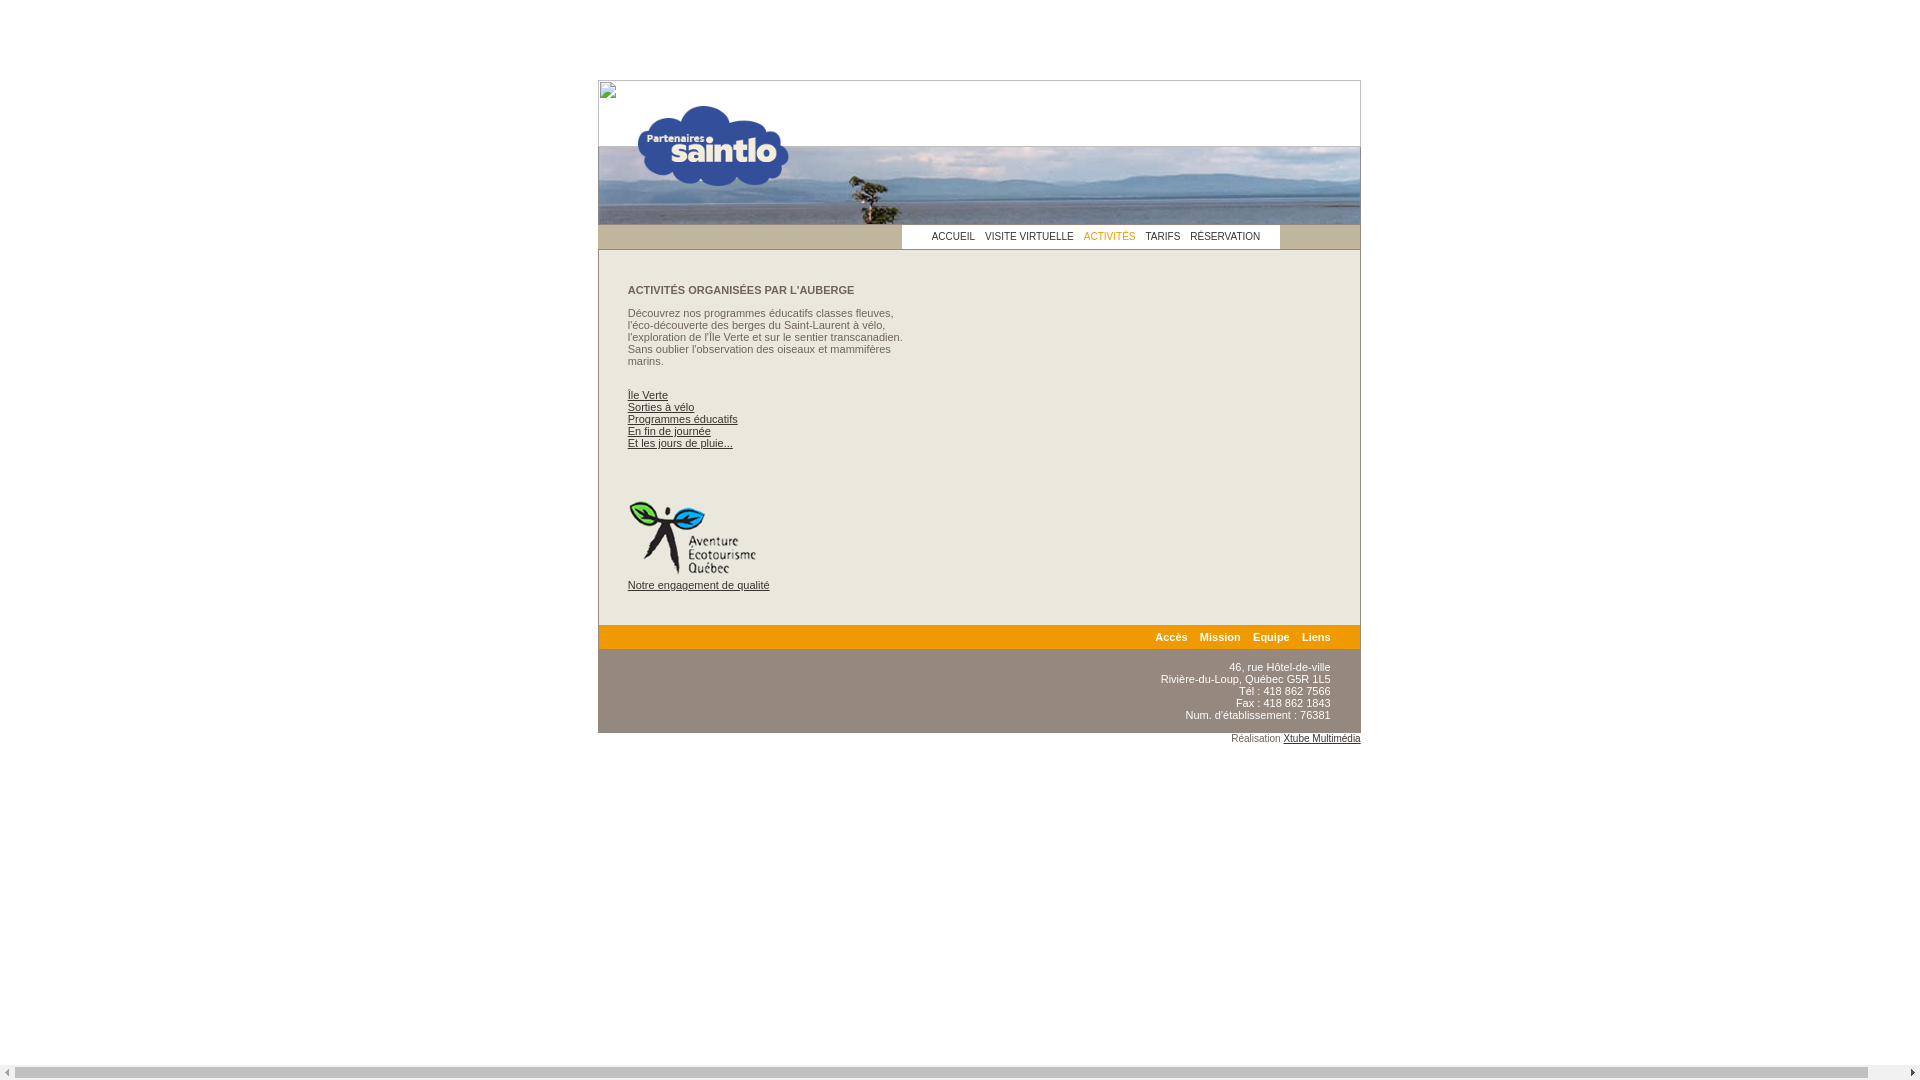 This screenshot has height=1080, width=1920. What do you see at coordinates (1272, 637) in the screenshot?
I see `Equipe` at bounding box center [1272, 637].